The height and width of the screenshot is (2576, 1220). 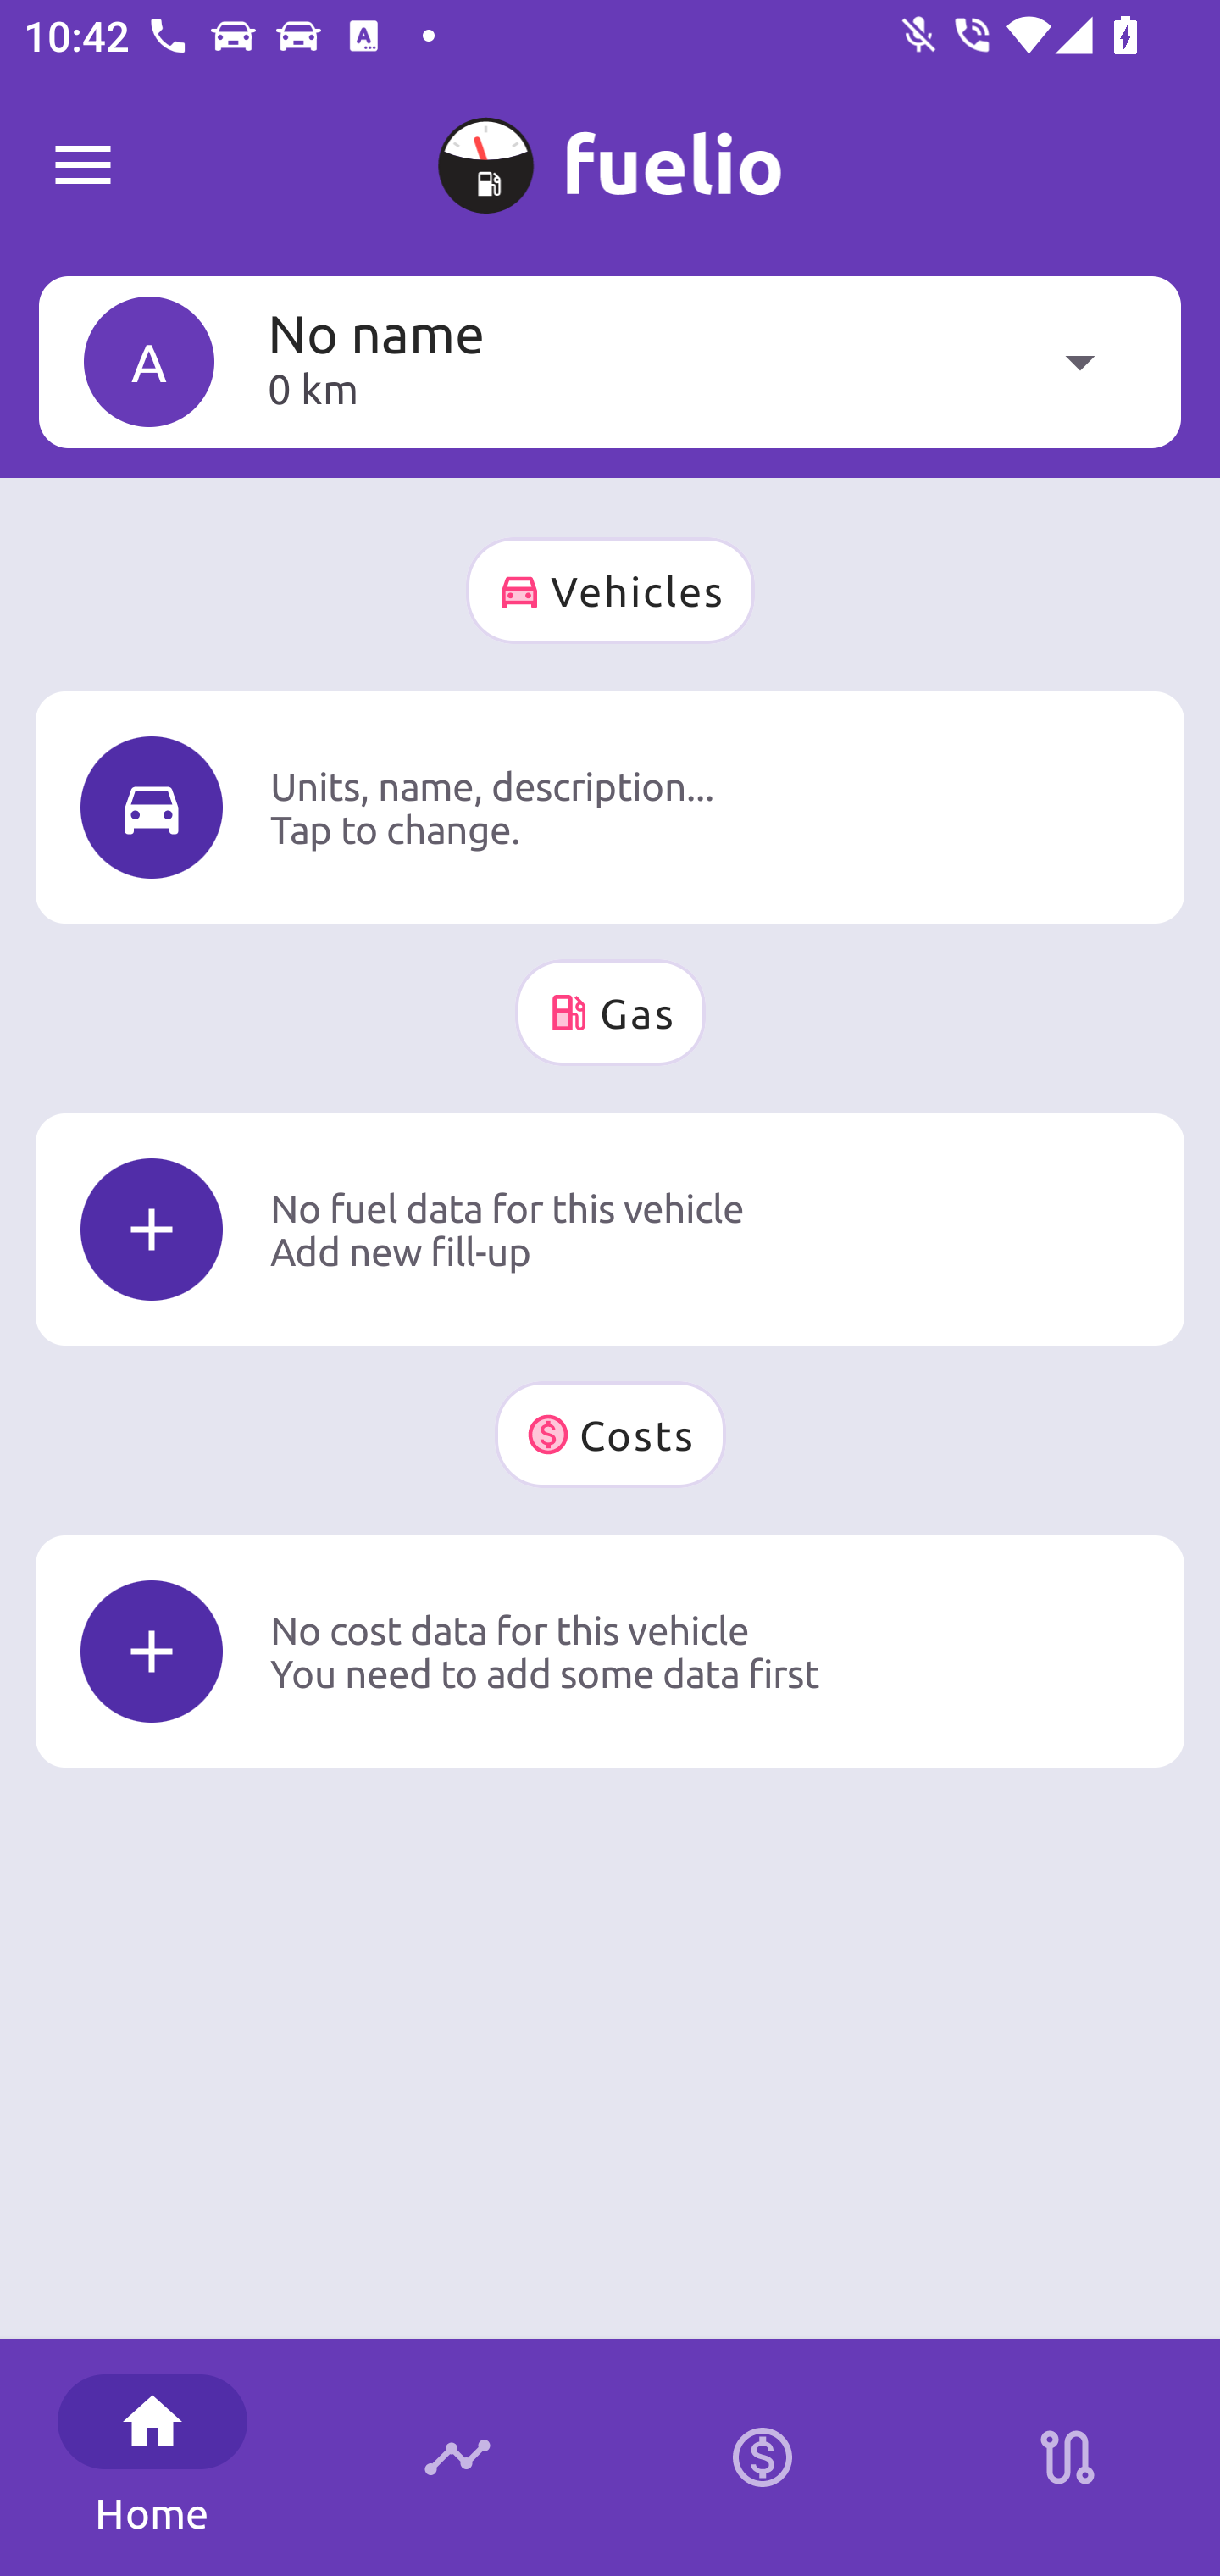 What do you see at coordinates (152, 807) in the screenshot?
I see `Icon` at bounding box center [152, 807].